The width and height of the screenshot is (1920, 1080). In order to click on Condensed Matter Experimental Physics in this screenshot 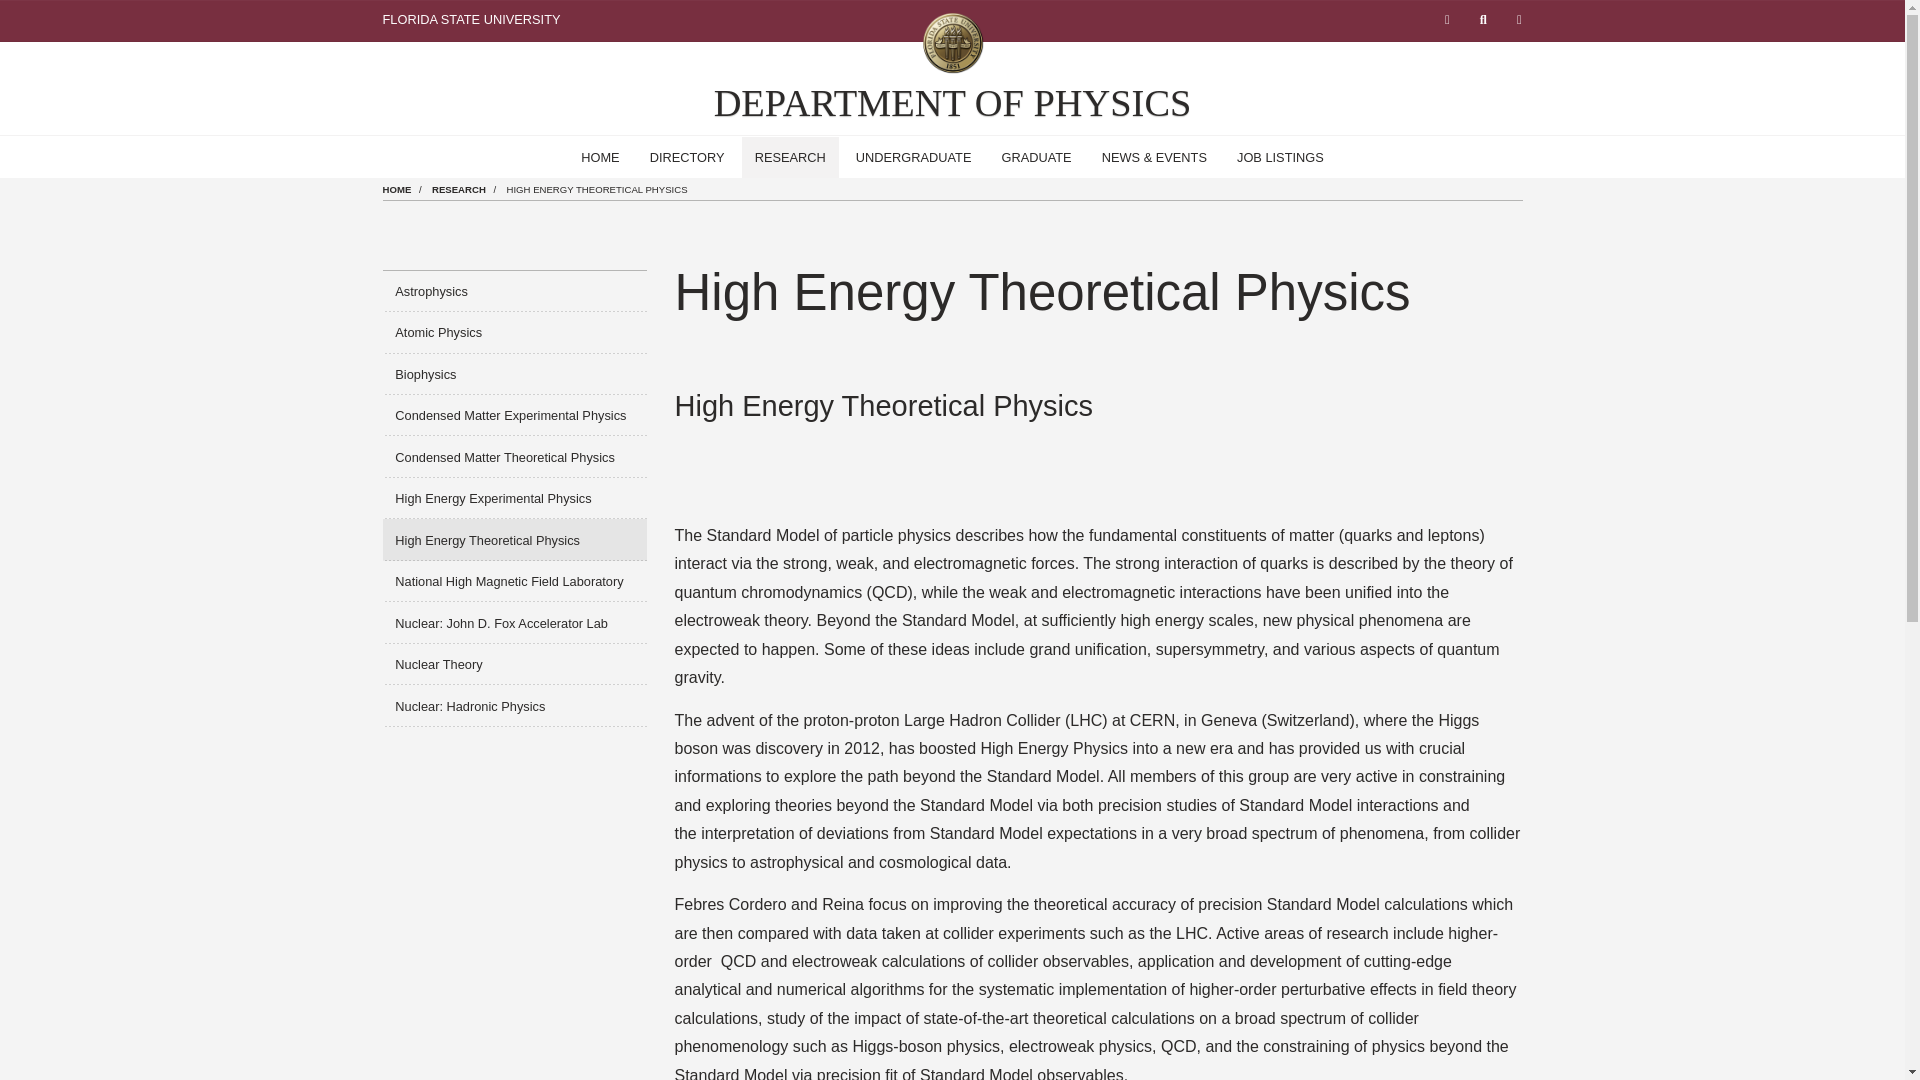, I will do `click(514, 416)`.